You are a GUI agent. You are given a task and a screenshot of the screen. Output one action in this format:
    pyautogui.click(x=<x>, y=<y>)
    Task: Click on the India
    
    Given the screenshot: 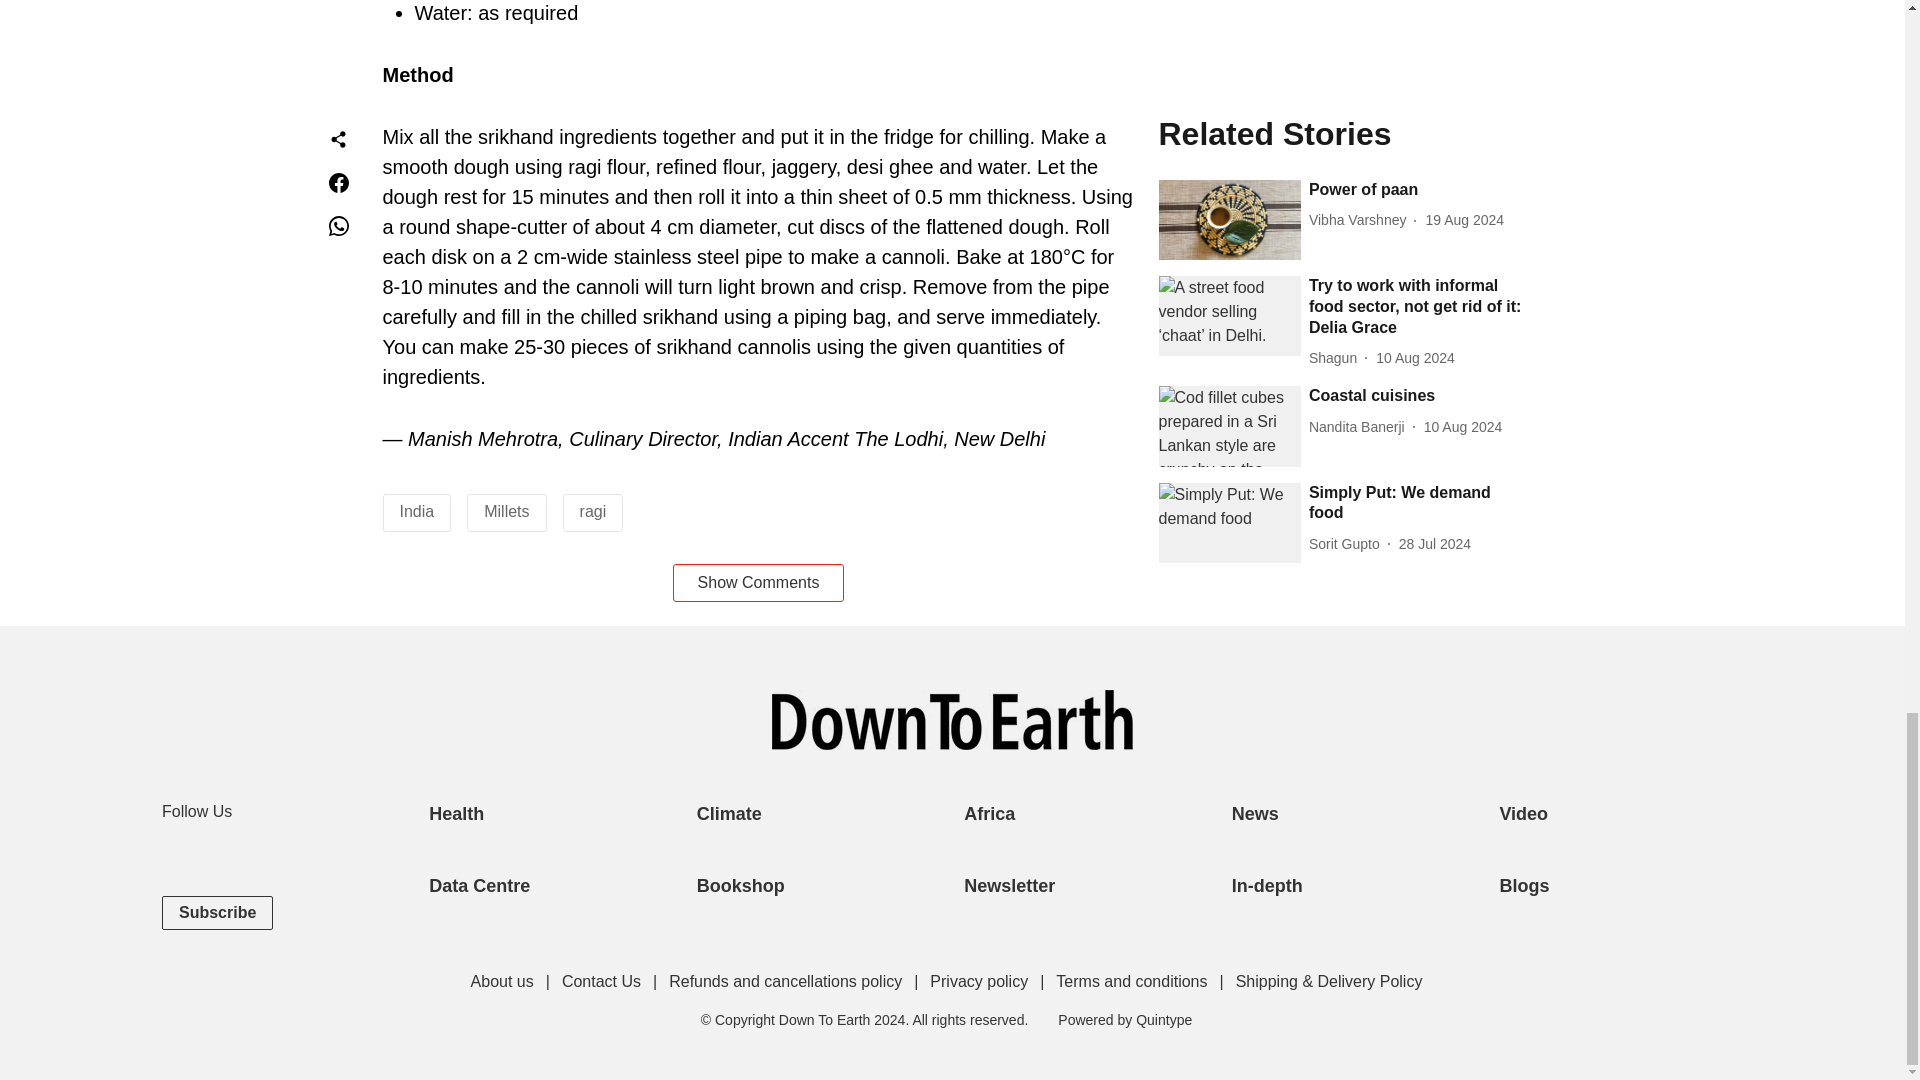 What is the action you would take?
    pyautogui.click(x=417, y=511)
    